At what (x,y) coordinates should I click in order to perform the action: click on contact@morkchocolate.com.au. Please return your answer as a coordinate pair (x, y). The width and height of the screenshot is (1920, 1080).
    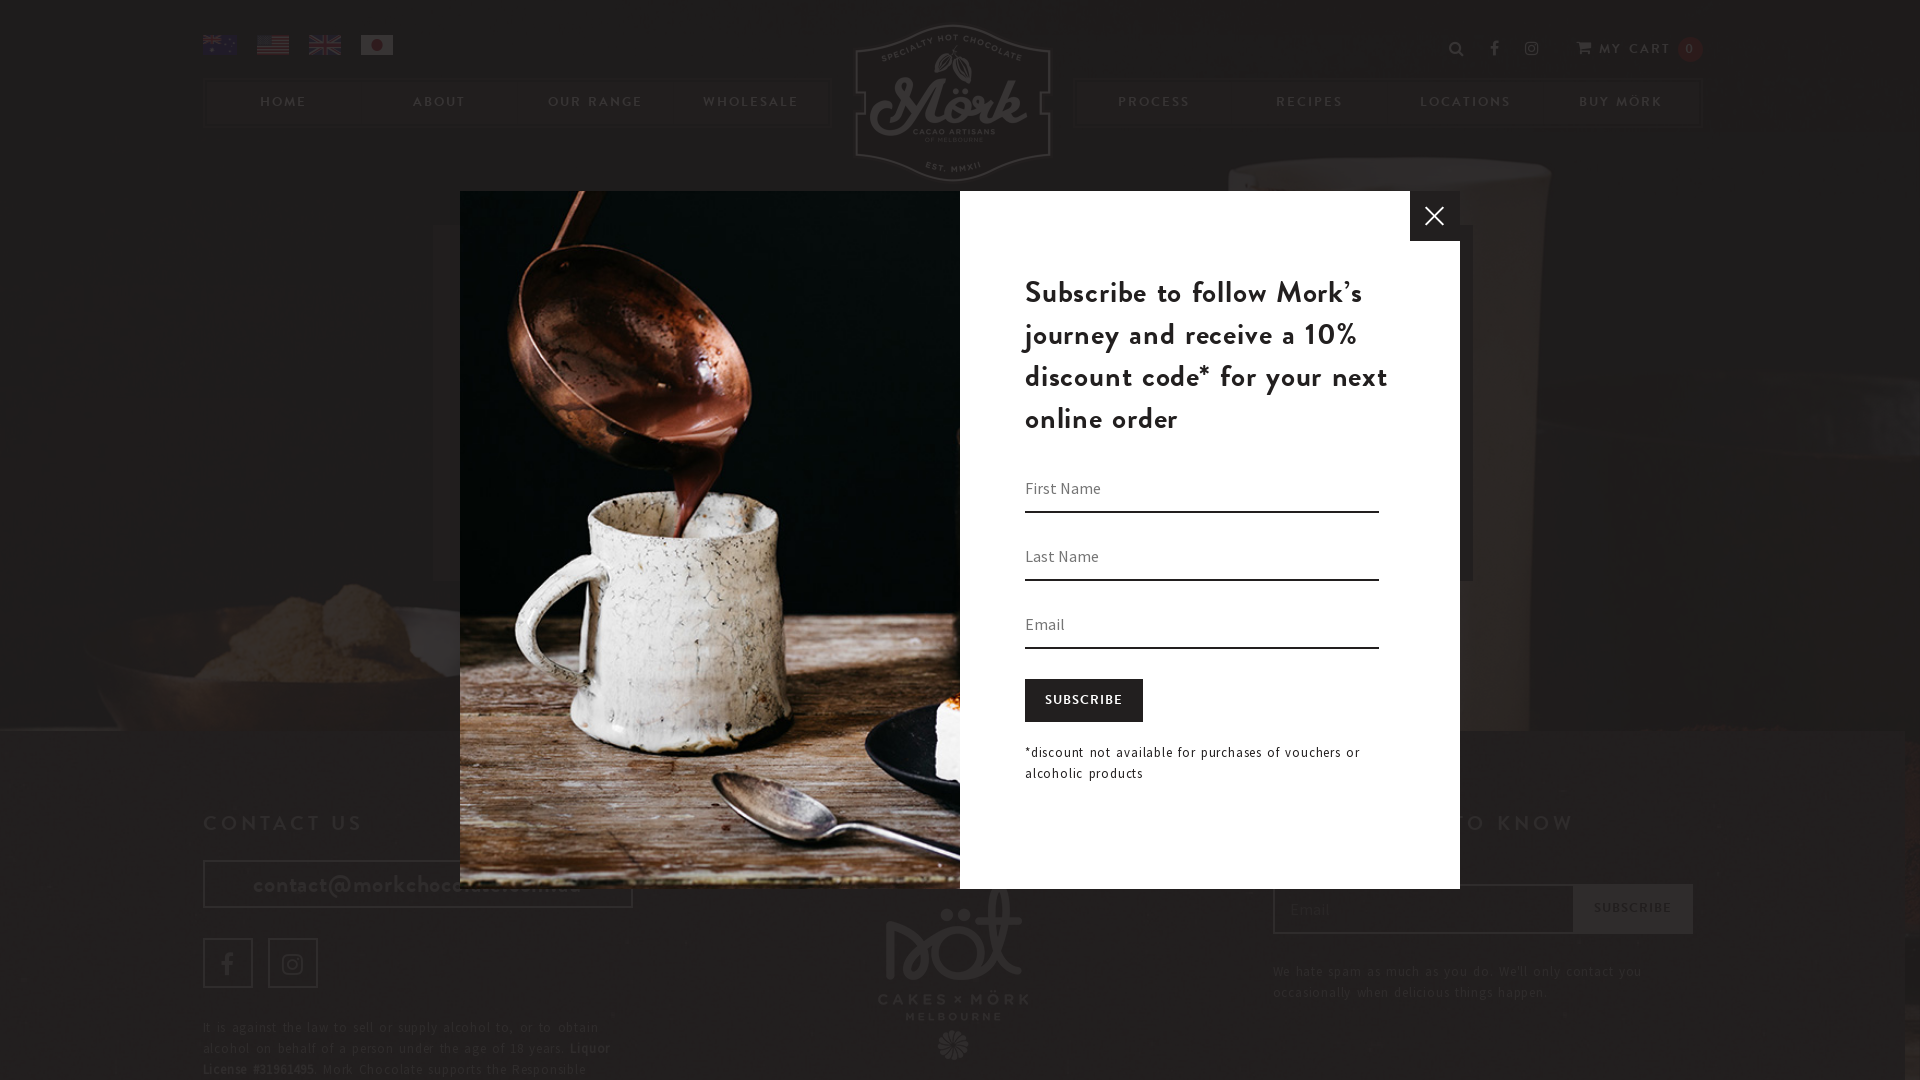
    Looking at the image, I should click on (417, 884).